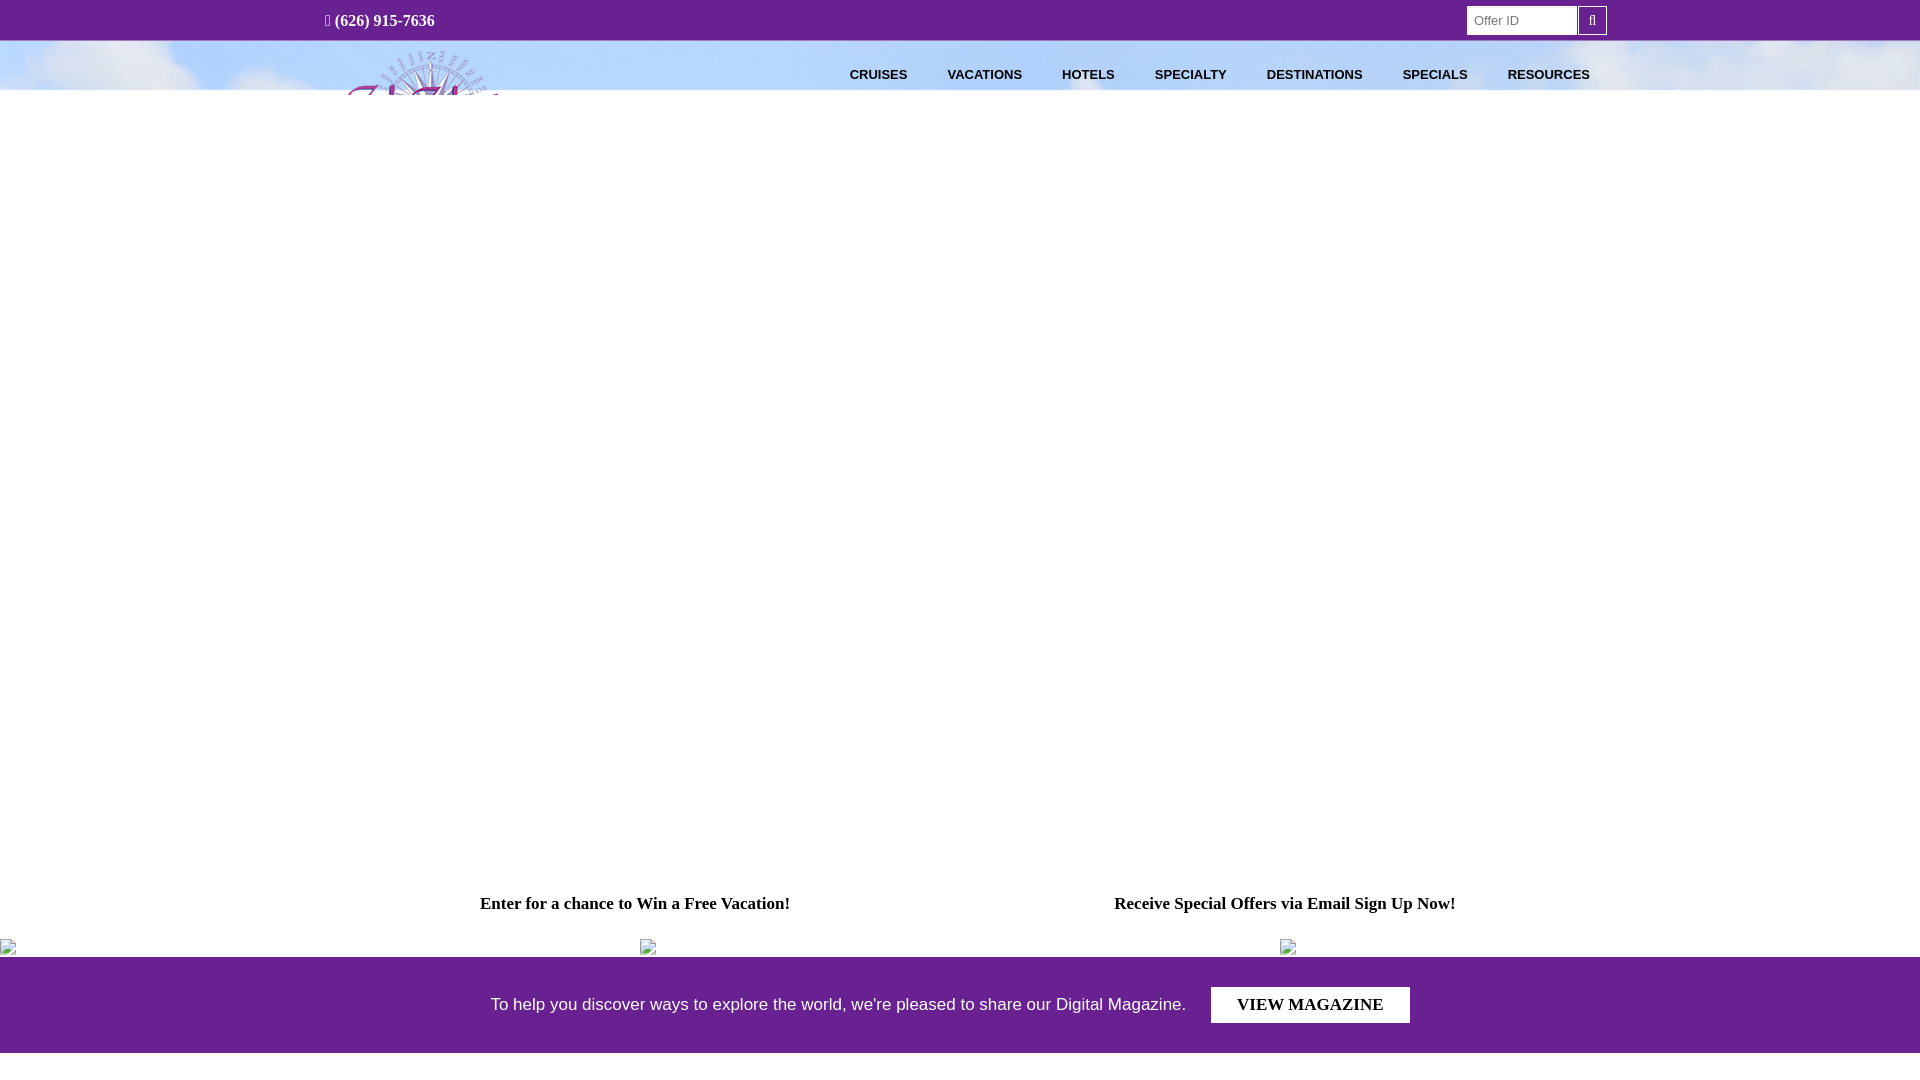 This screenshot has height=1080, width=1920. Describe the element at coordinates (1088, 74) in the screenshot. I see `HOTELS` at that location.